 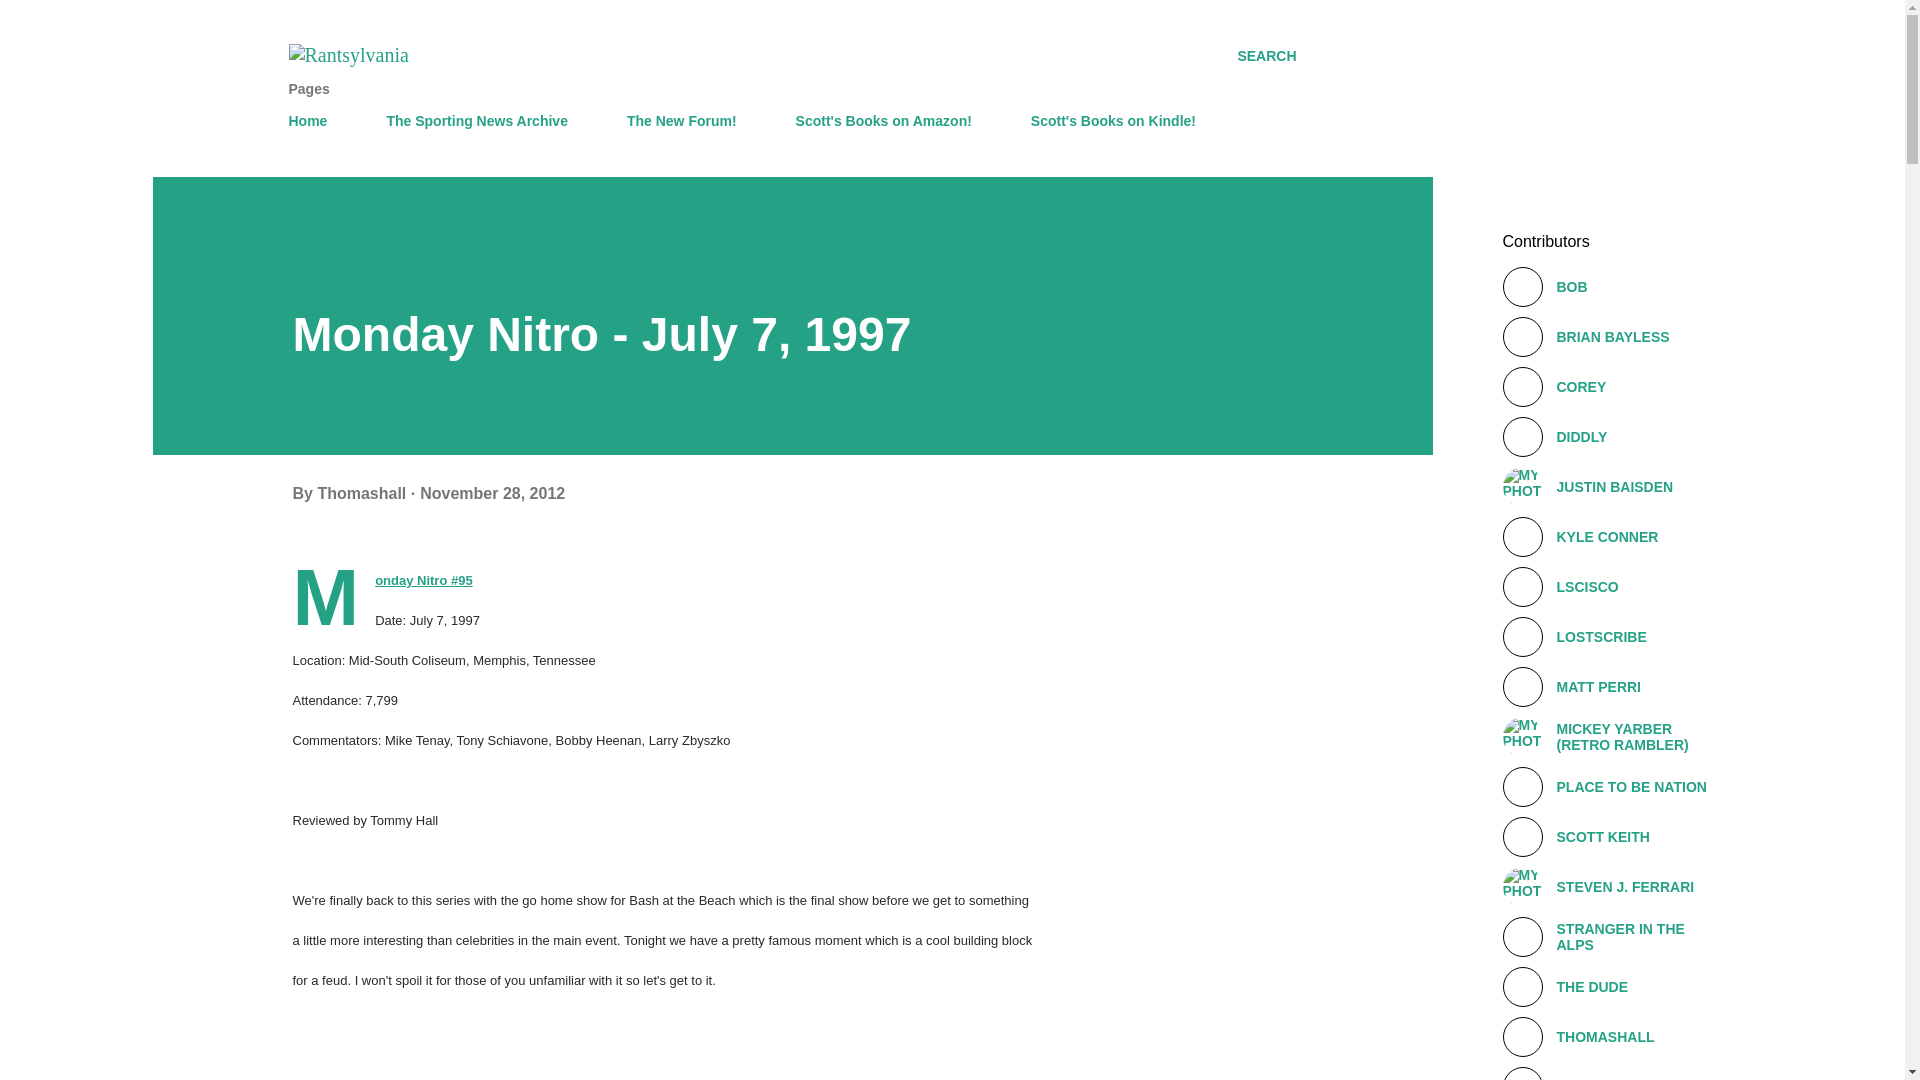 What do you see at coordinates (492, 493) in the screenshot?
I see `November 28, 2012` at bounding box center [492, 493].